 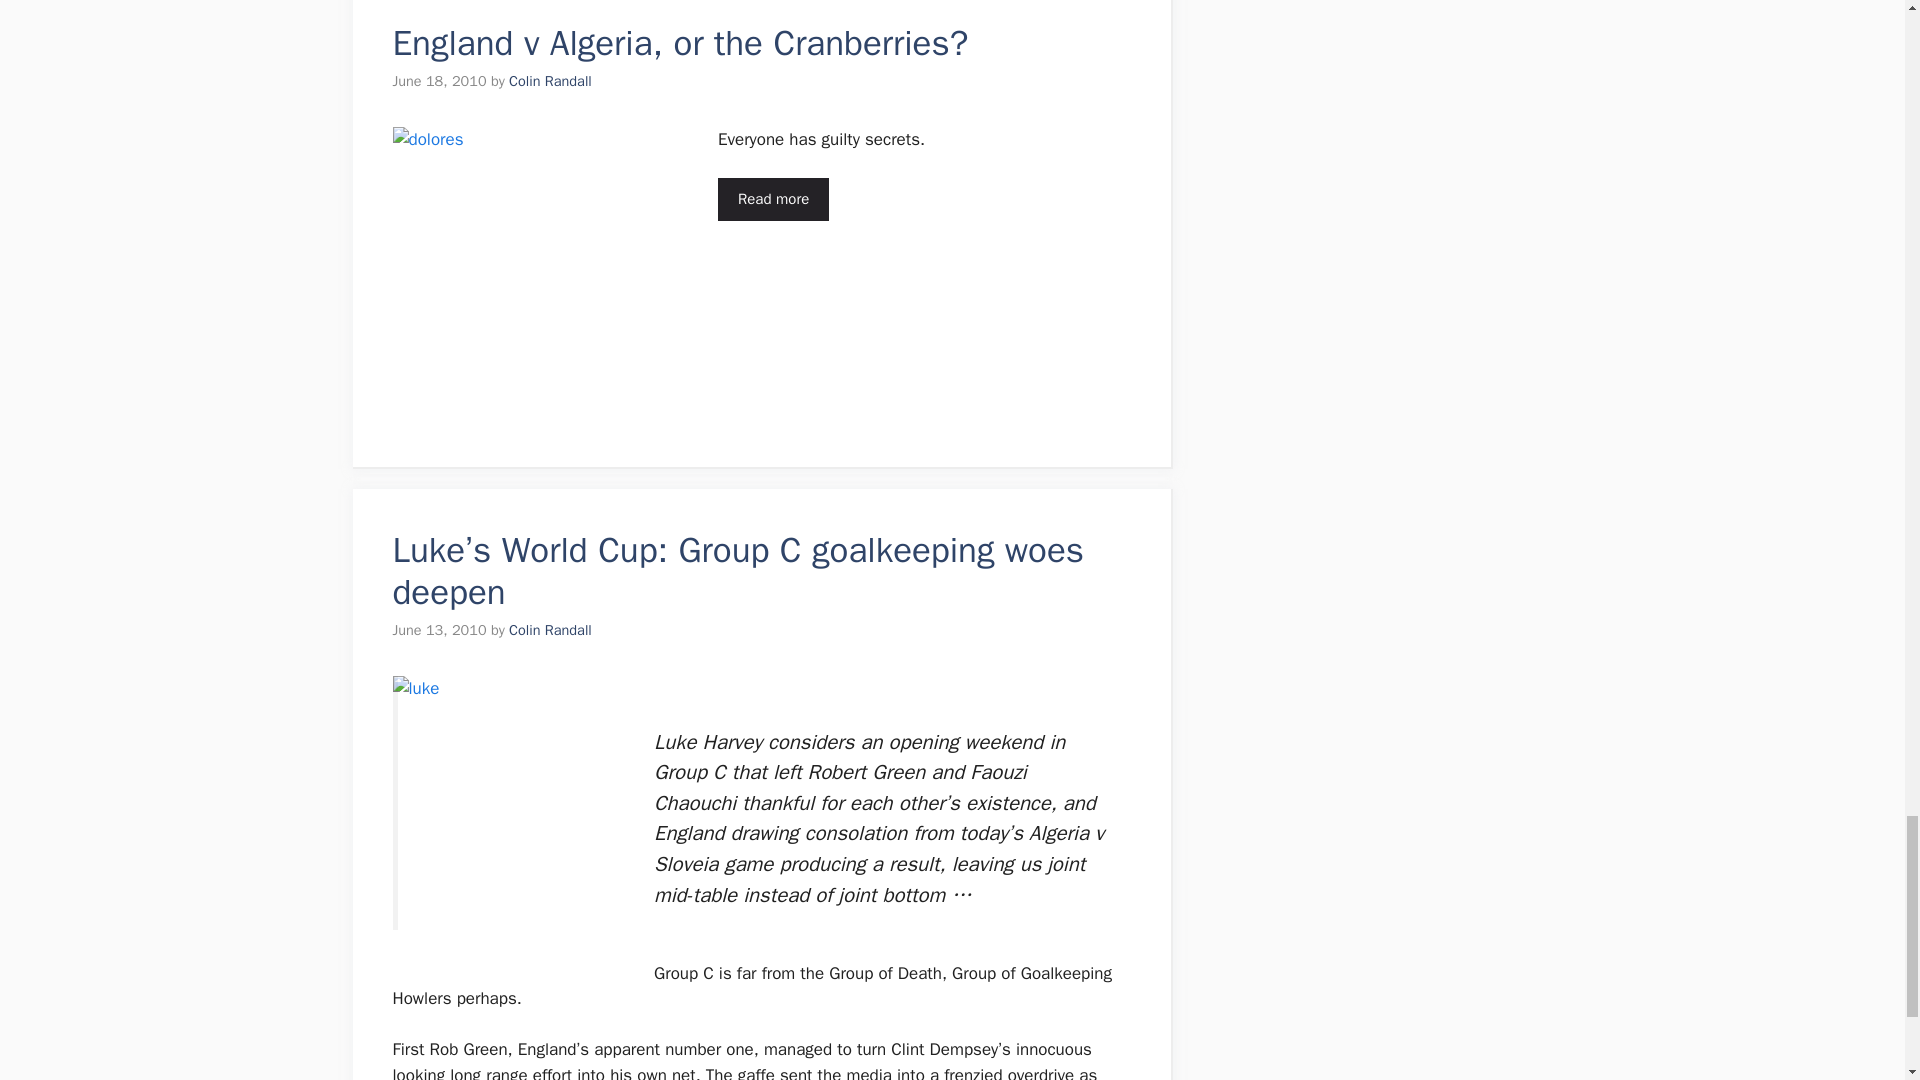 I want to click on England v Algeria, or the Cranberries?, so click(x=679, y=42).